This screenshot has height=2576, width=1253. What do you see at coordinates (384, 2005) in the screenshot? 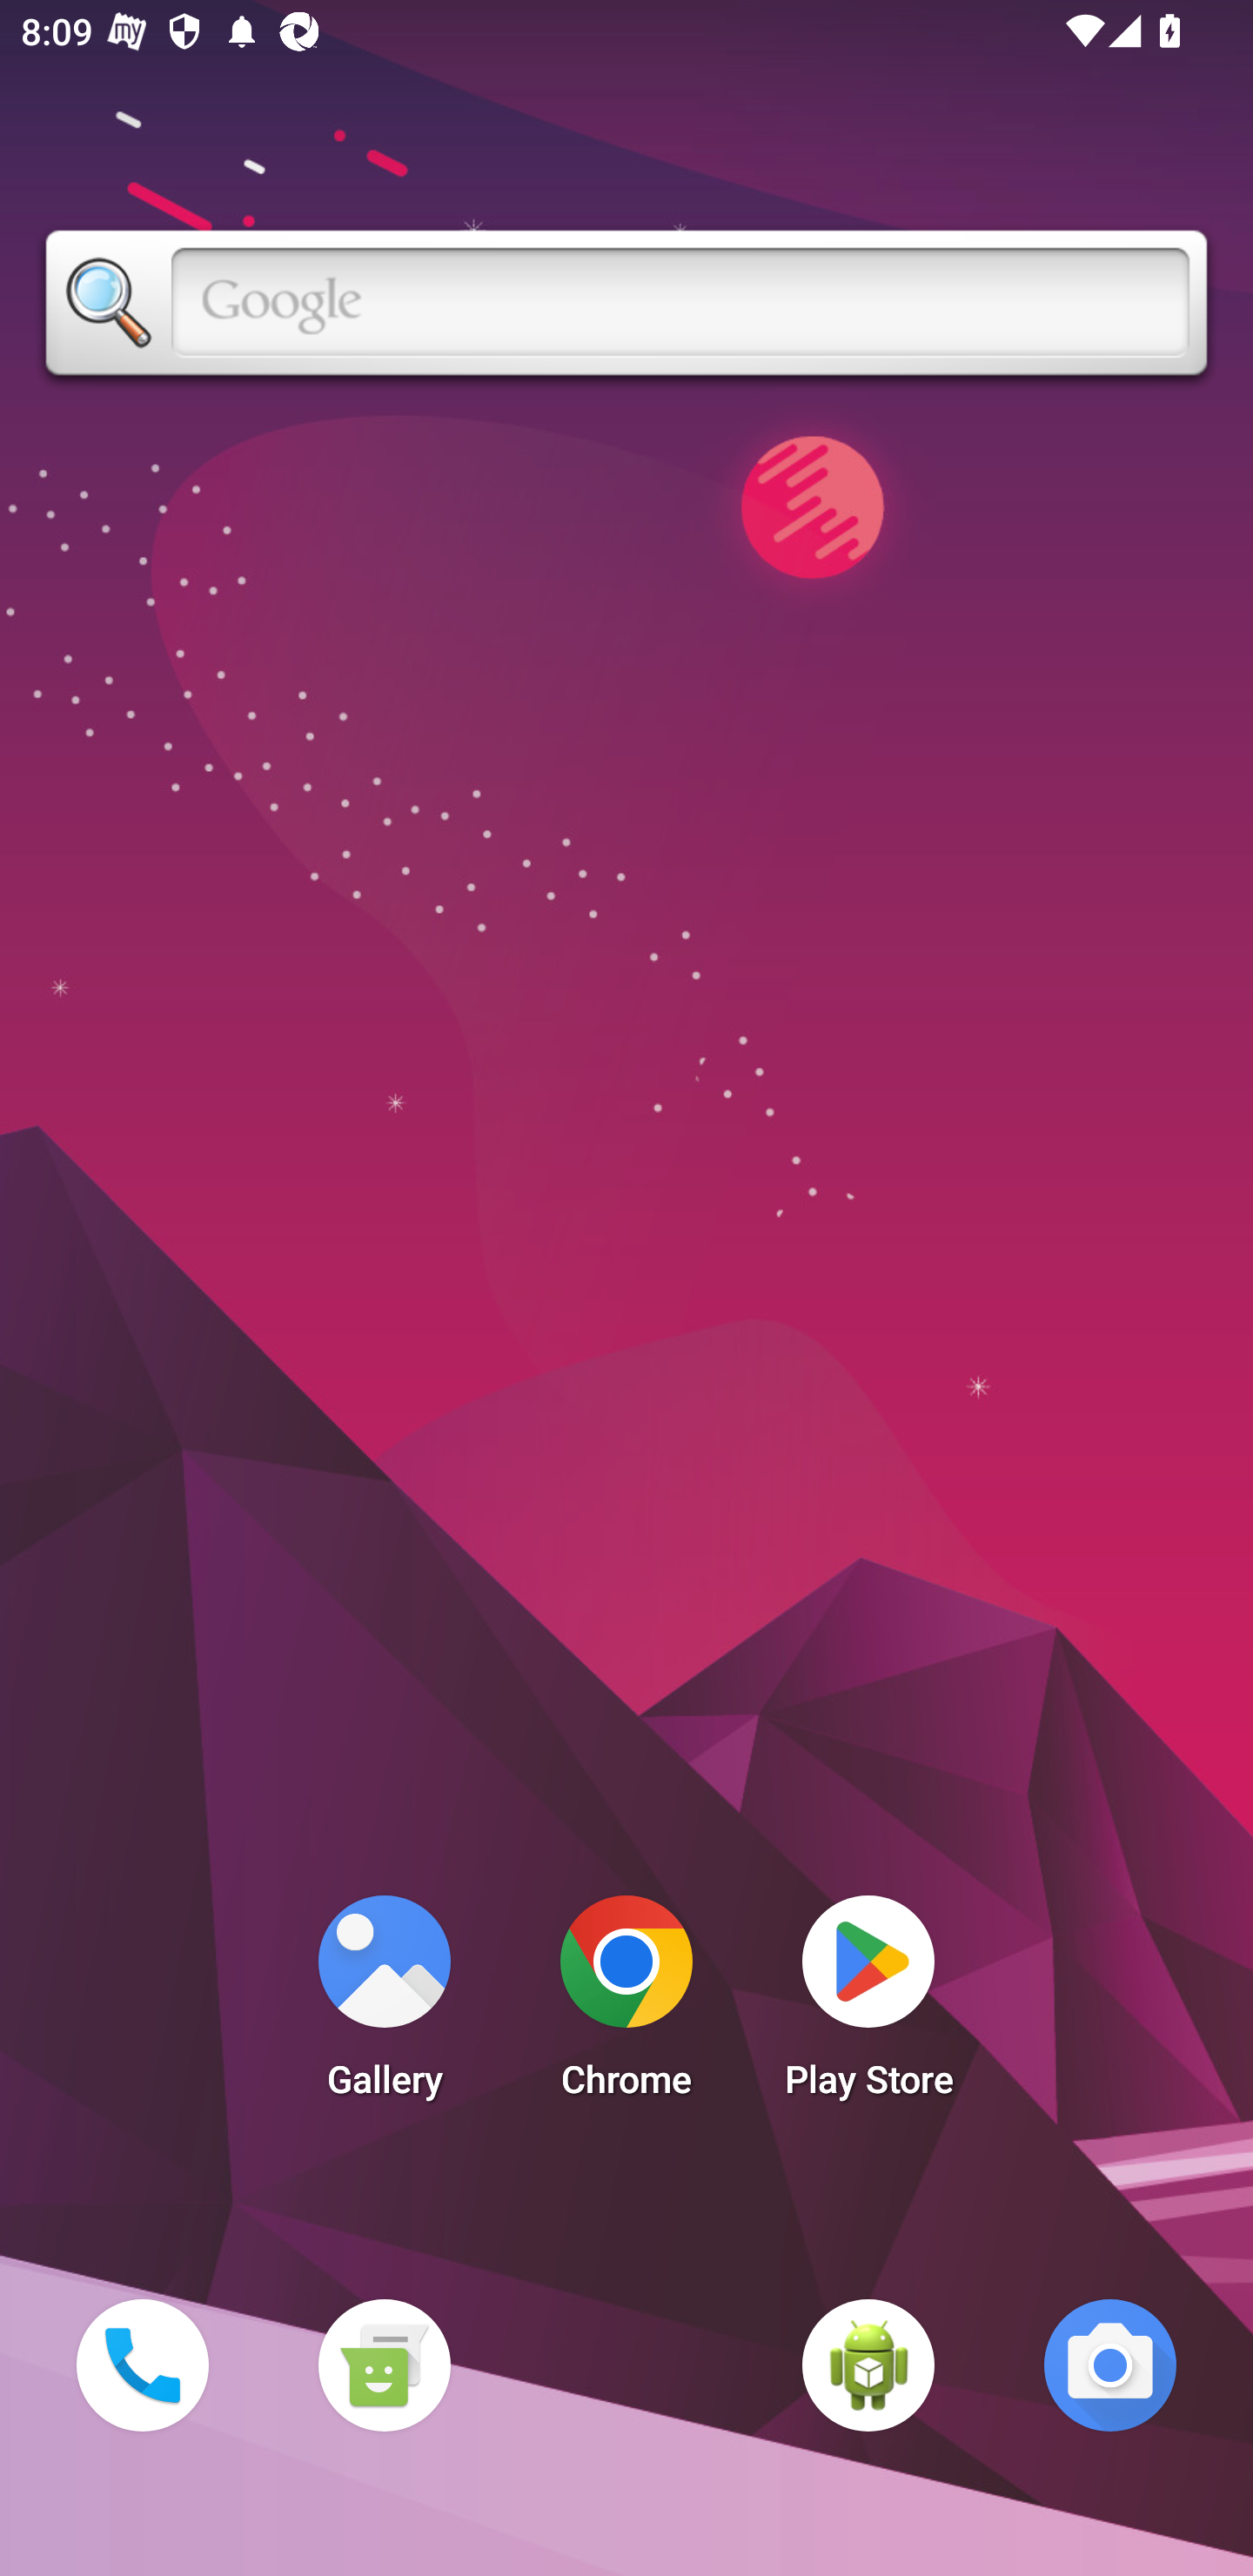
I see `Gallery` at bounding box center [384, 2005].